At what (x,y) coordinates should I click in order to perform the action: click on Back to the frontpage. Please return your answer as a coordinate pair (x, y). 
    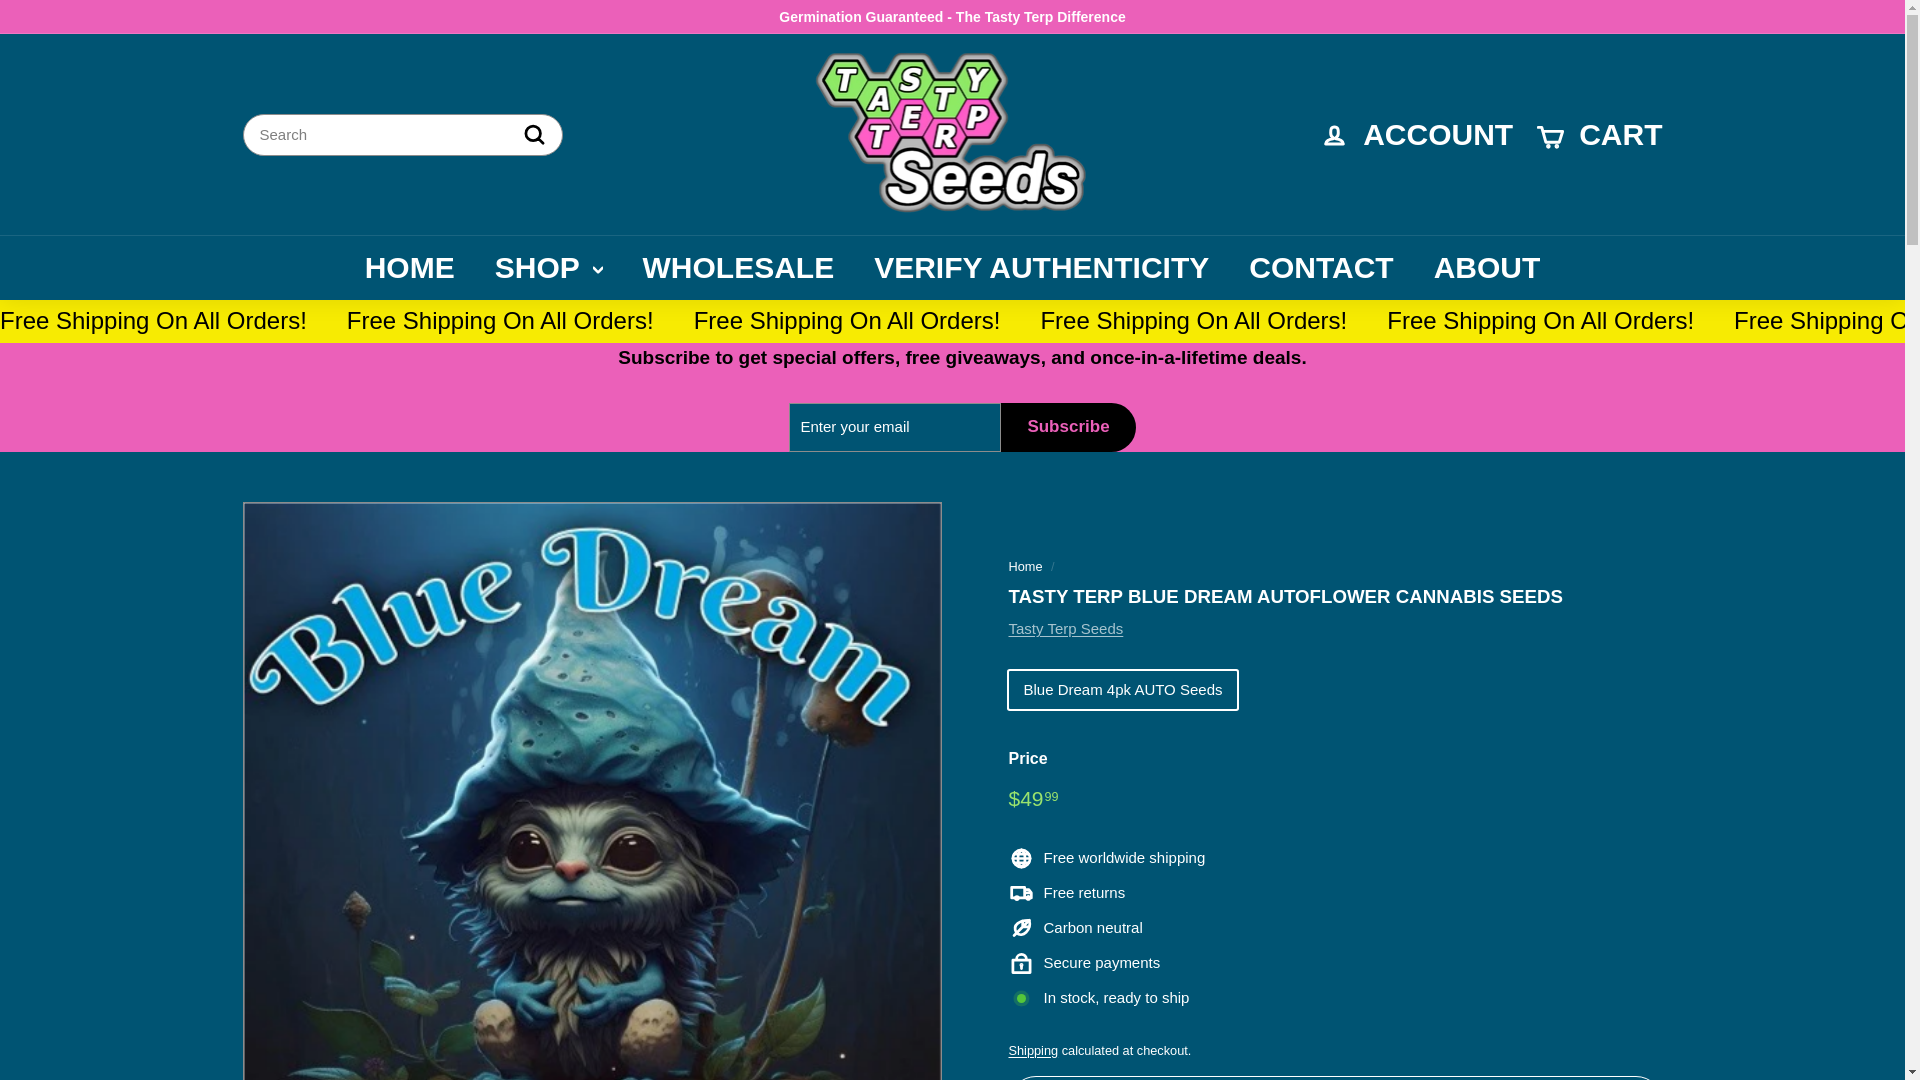
    Looking at the image, I should click on (1025, 566).